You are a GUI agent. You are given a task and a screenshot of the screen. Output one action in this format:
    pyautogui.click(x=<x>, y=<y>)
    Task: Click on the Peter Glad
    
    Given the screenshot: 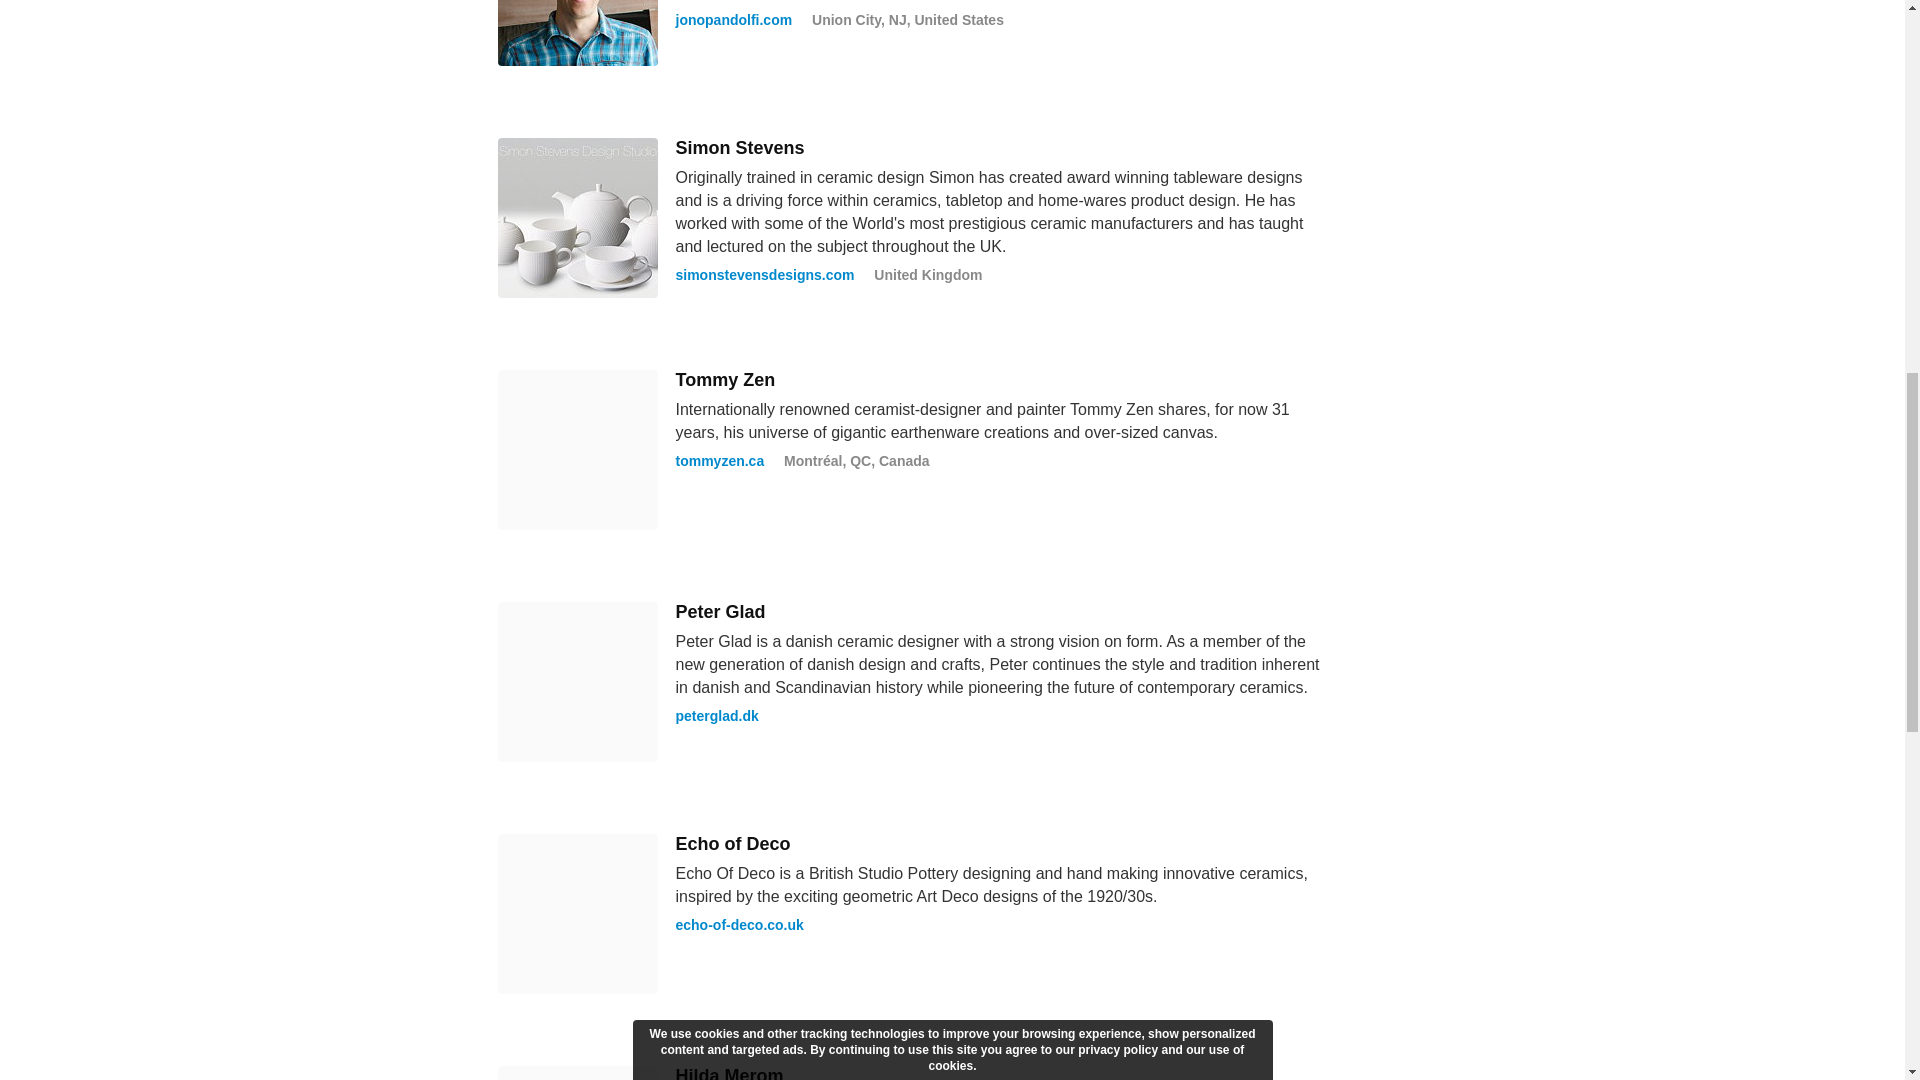 What is the action you would take?
    pyautogui.click(x=720, y=612)
    